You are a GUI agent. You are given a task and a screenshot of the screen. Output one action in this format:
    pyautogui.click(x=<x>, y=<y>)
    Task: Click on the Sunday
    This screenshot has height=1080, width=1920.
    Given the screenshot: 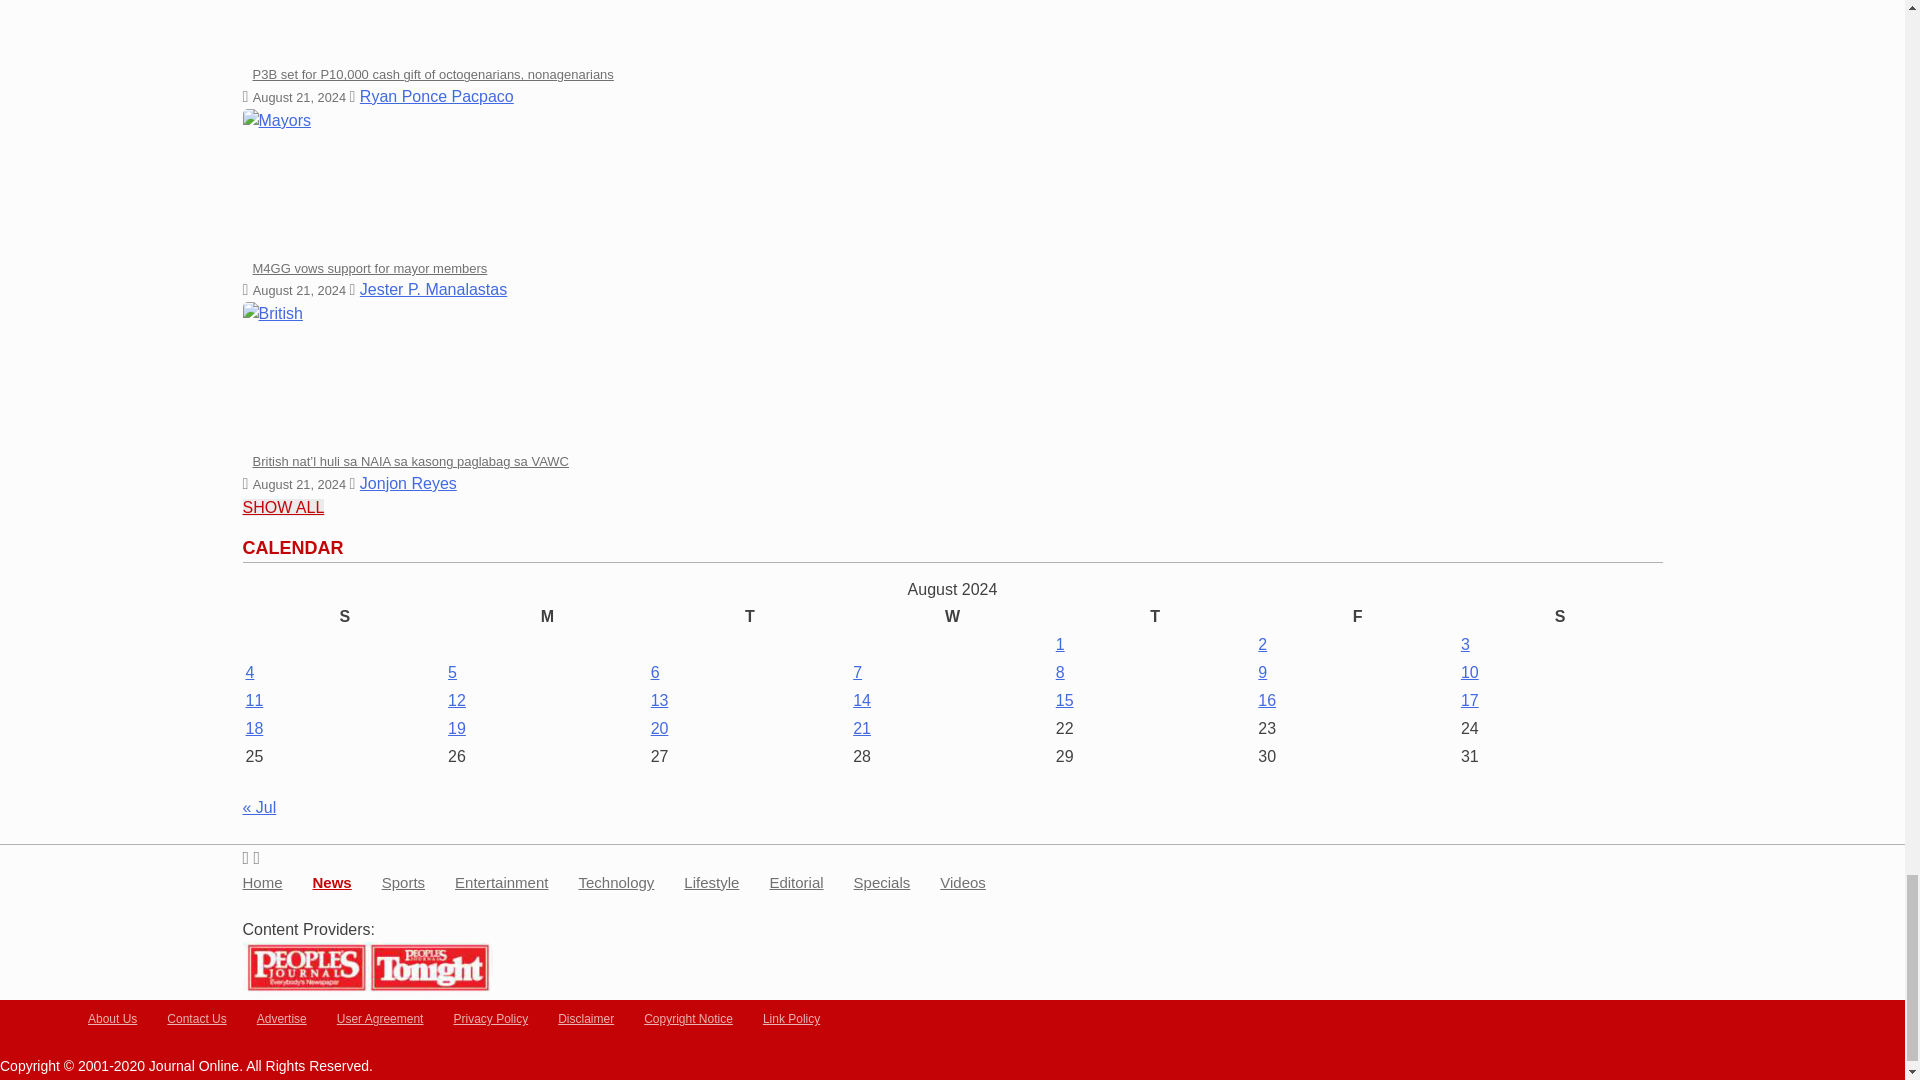 What is the action you would take?
    pyautogui.click(x=344, y=616)
    